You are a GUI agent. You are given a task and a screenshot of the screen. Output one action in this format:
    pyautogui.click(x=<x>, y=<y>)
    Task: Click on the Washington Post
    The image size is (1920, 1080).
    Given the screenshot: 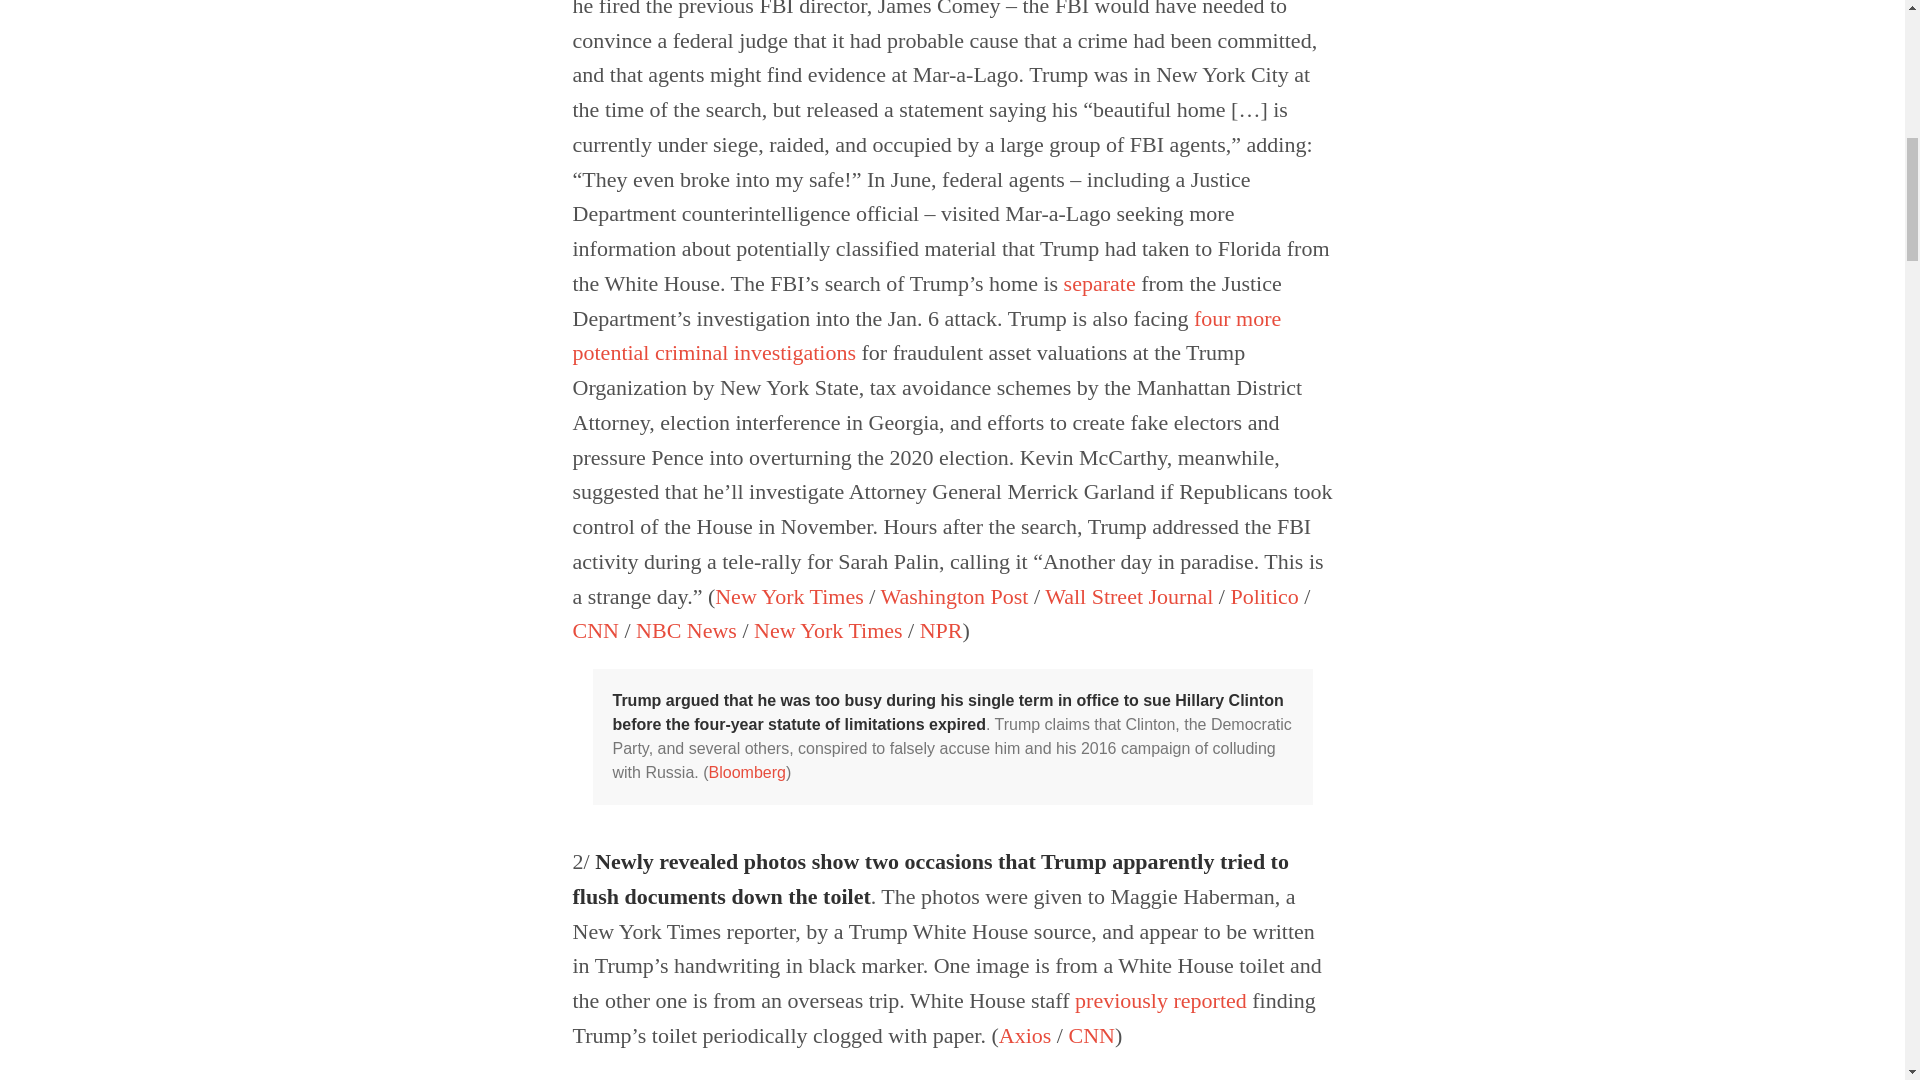 What is the action you would take?
    pyautogui.click(x=955, y=596)
    